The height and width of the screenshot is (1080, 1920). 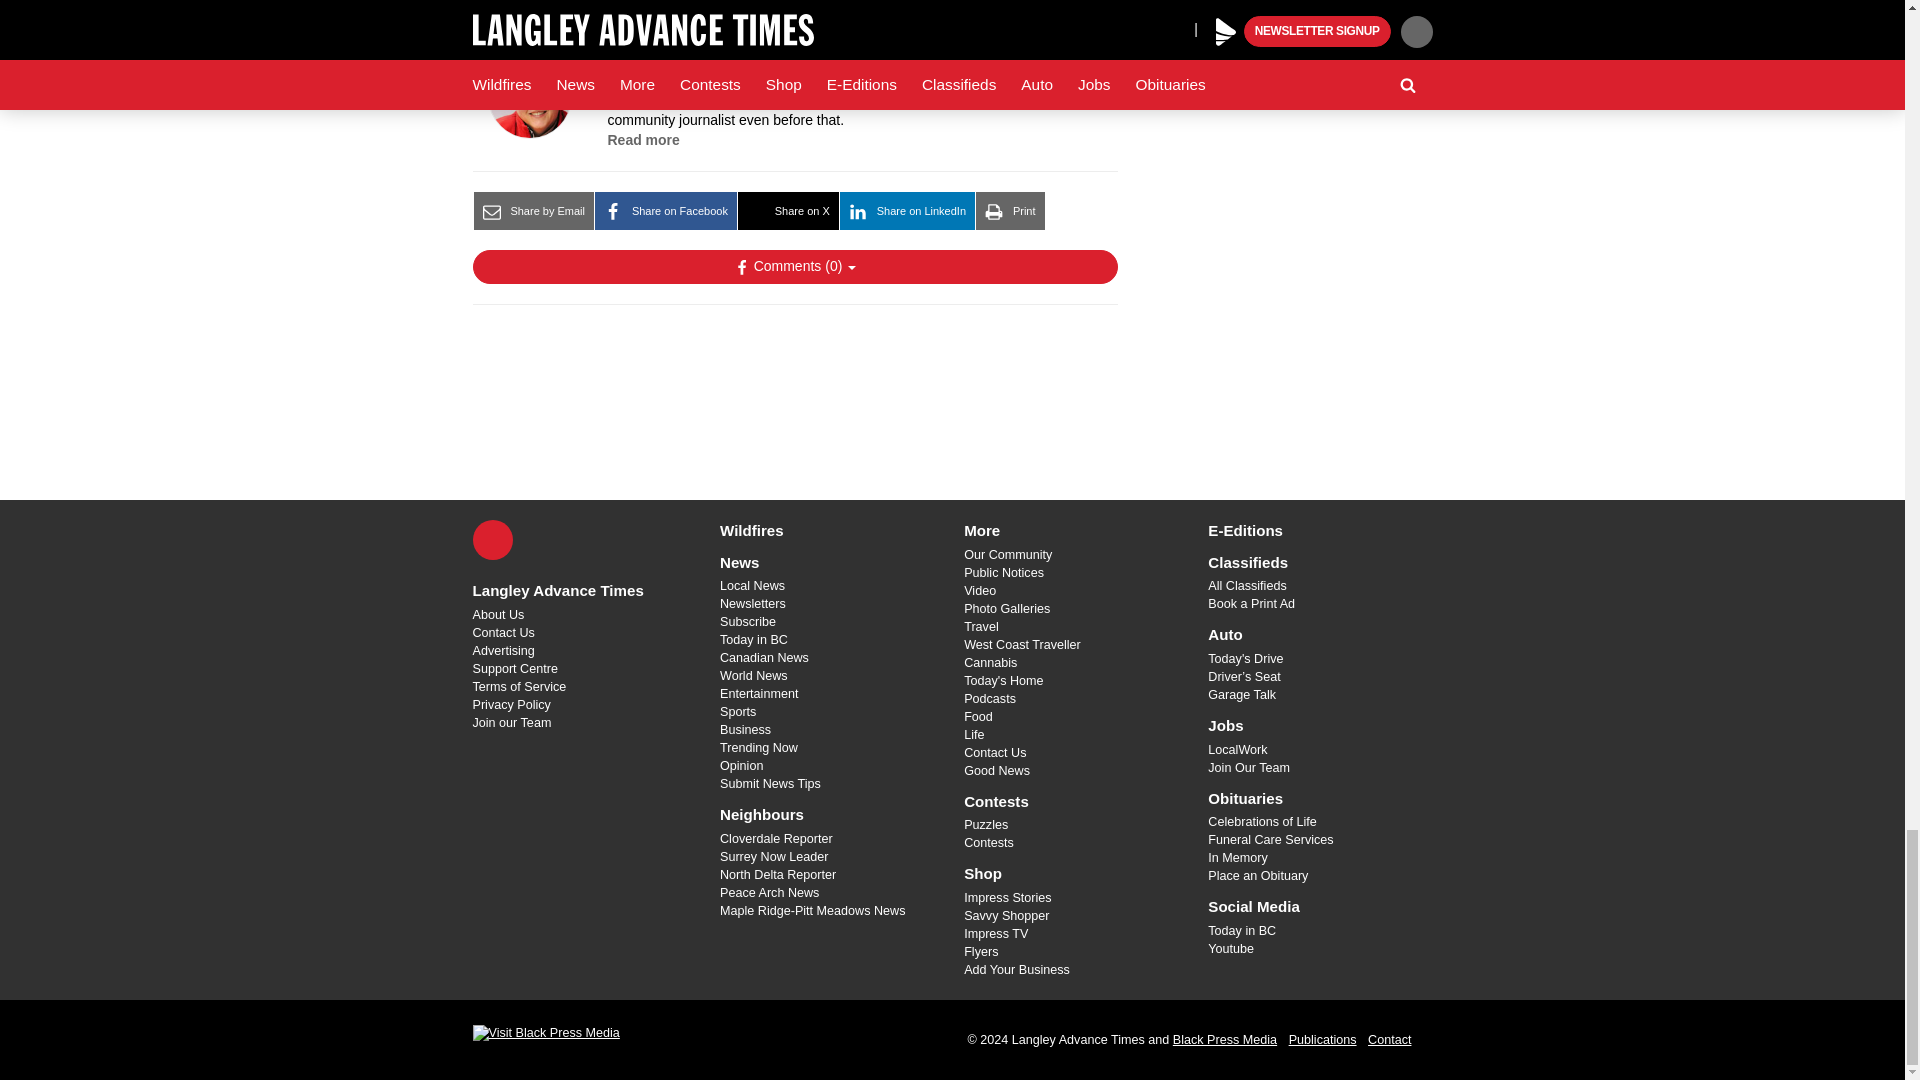 I want to click on Show Comments, so click(x=794, y=266).